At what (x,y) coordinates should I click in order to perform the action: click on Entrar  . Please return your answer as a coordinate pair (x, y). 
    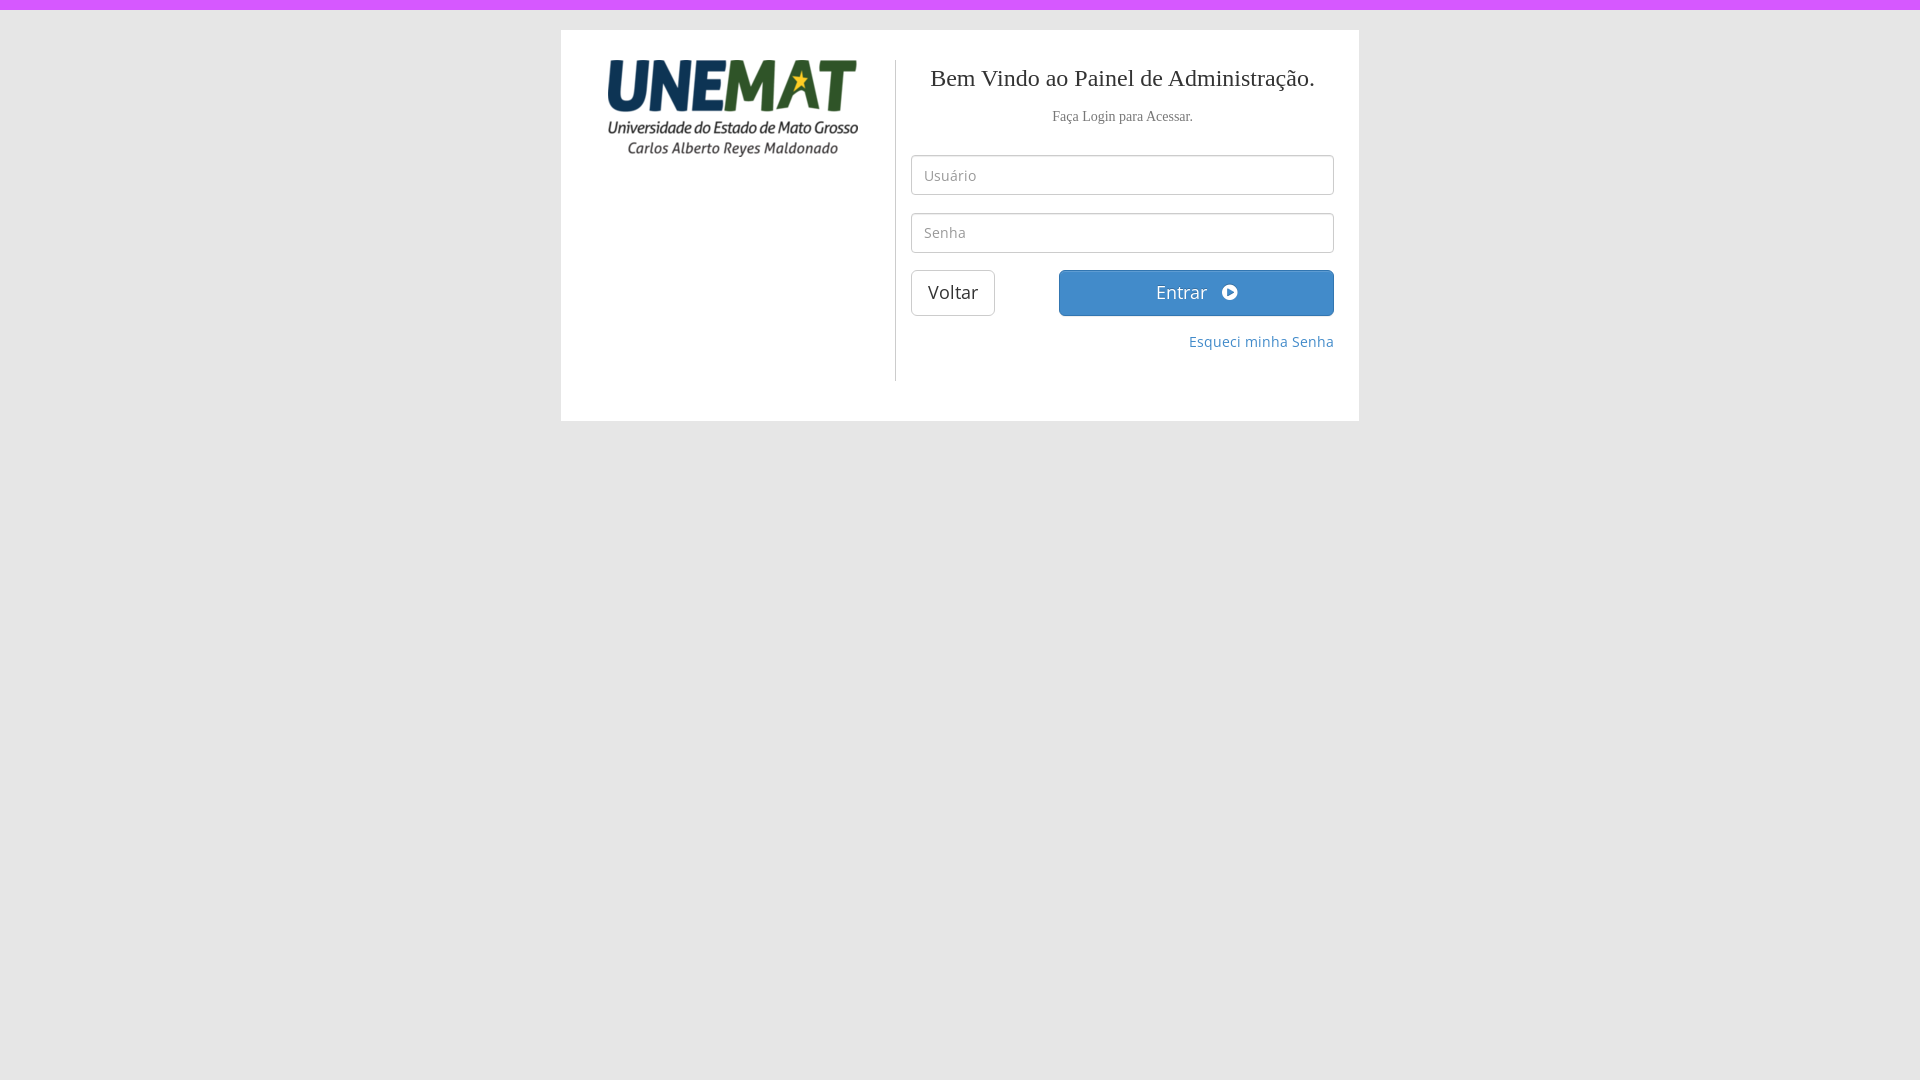
    Looking at the image, I should click on (1196, 293).